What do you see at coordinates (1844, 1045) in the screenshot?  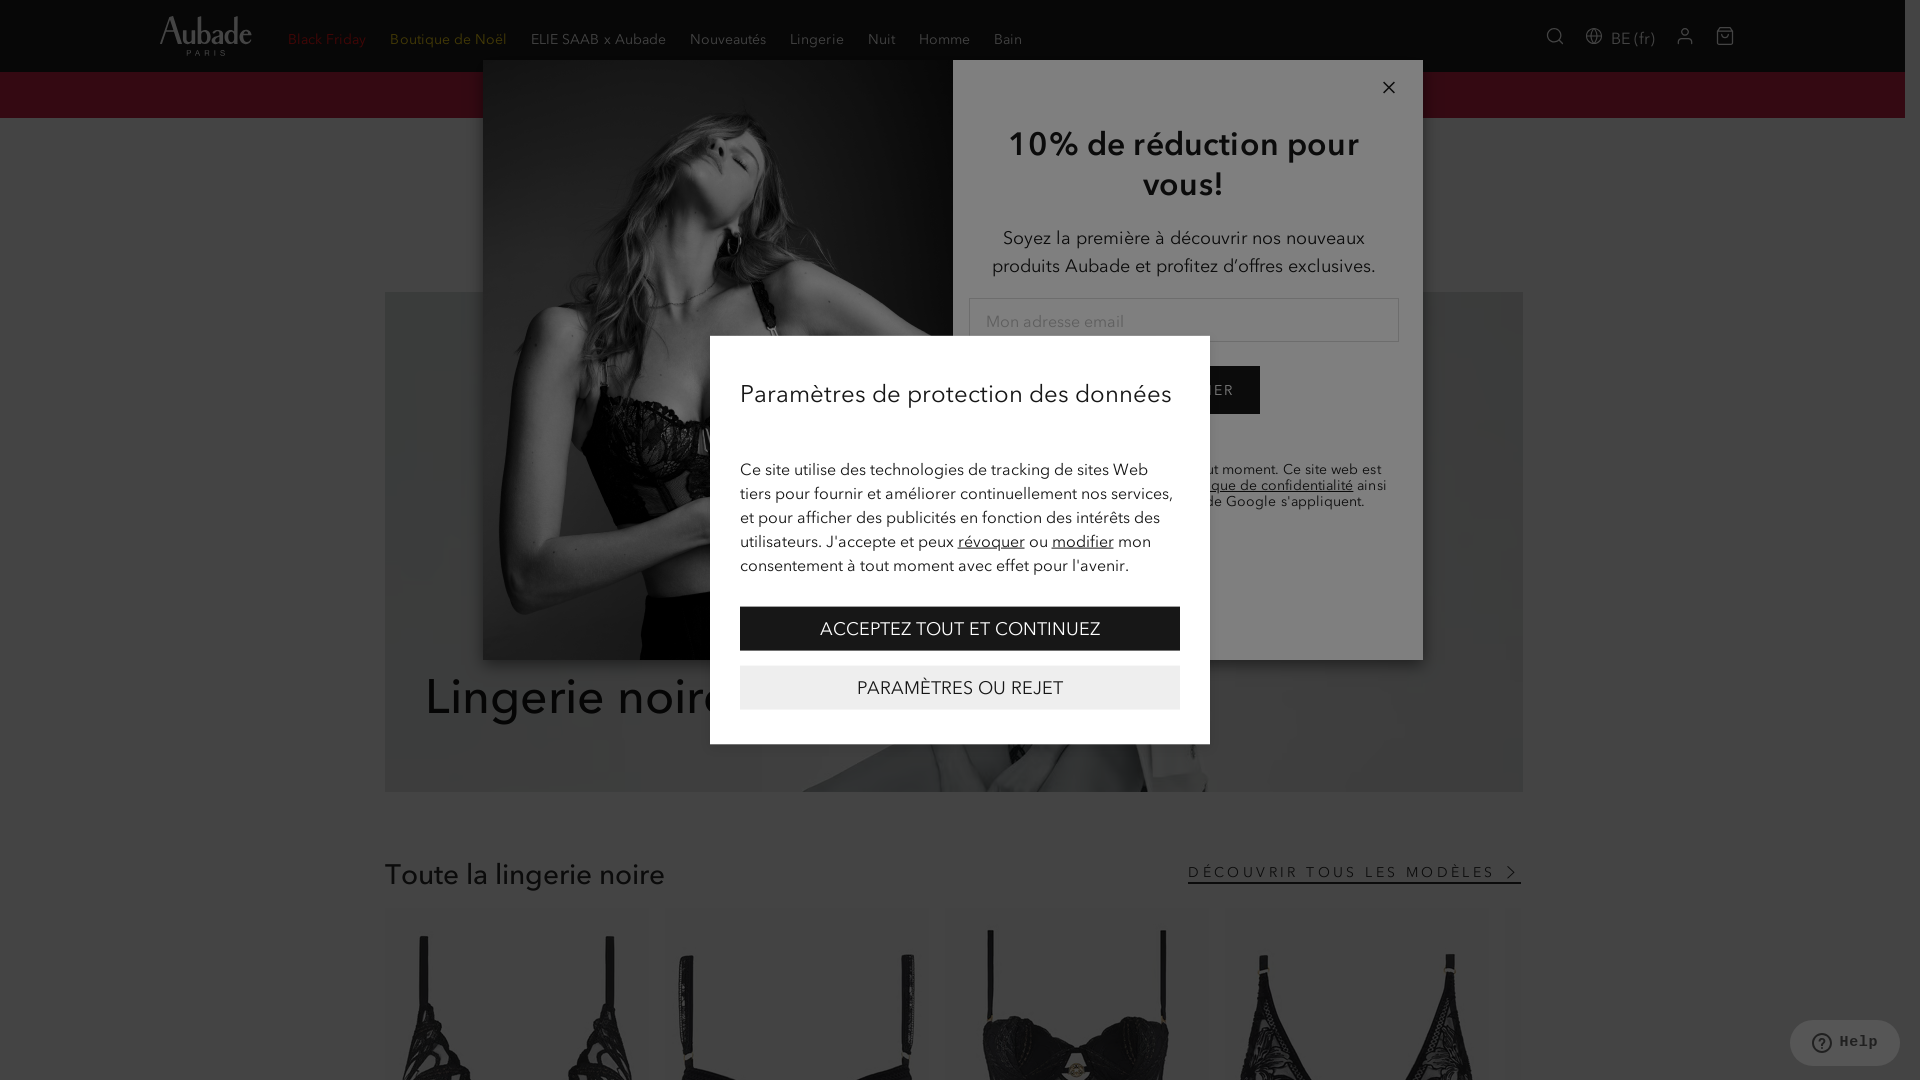 I see `Opens a widget where you can find more information` at bounding box center [1844, 1045].